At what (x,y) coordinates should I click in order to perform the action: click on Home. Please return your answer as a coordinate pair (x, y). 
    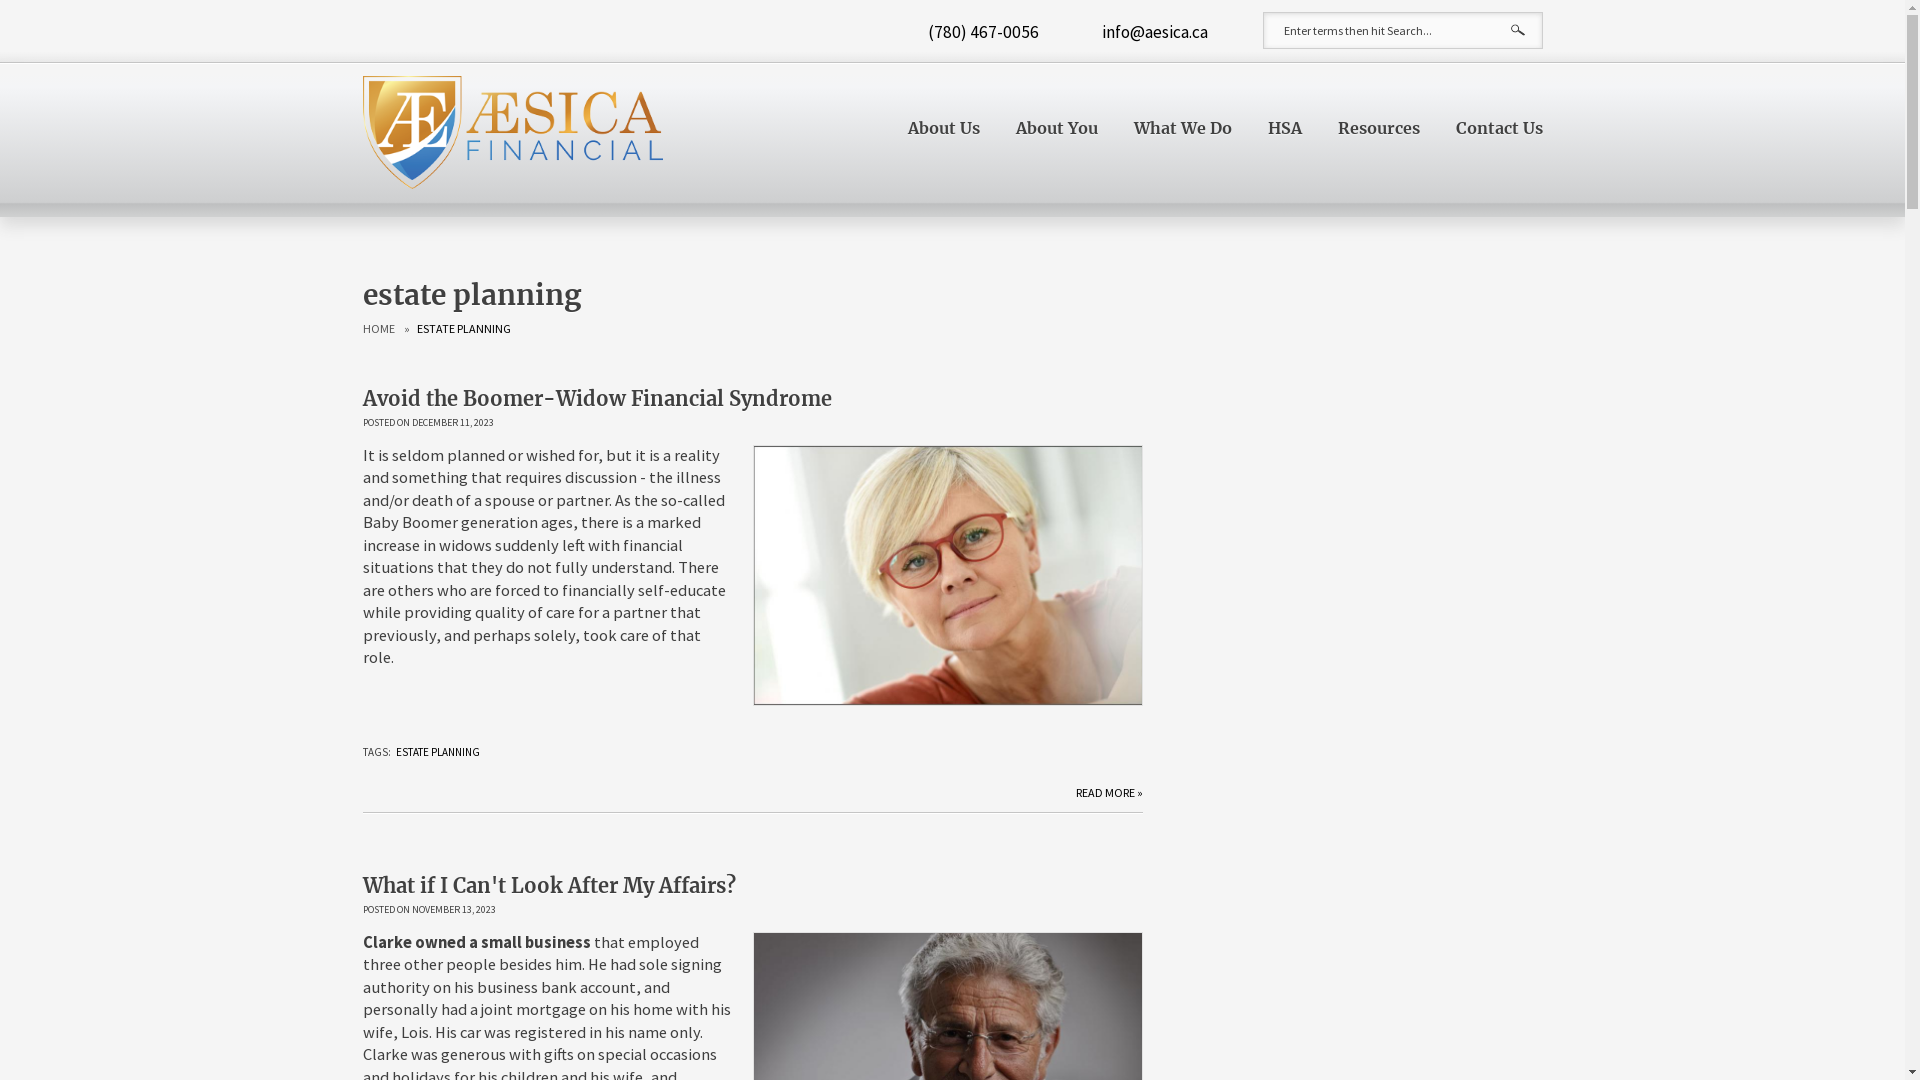
    Looking at the image, I should click on (512, 140).